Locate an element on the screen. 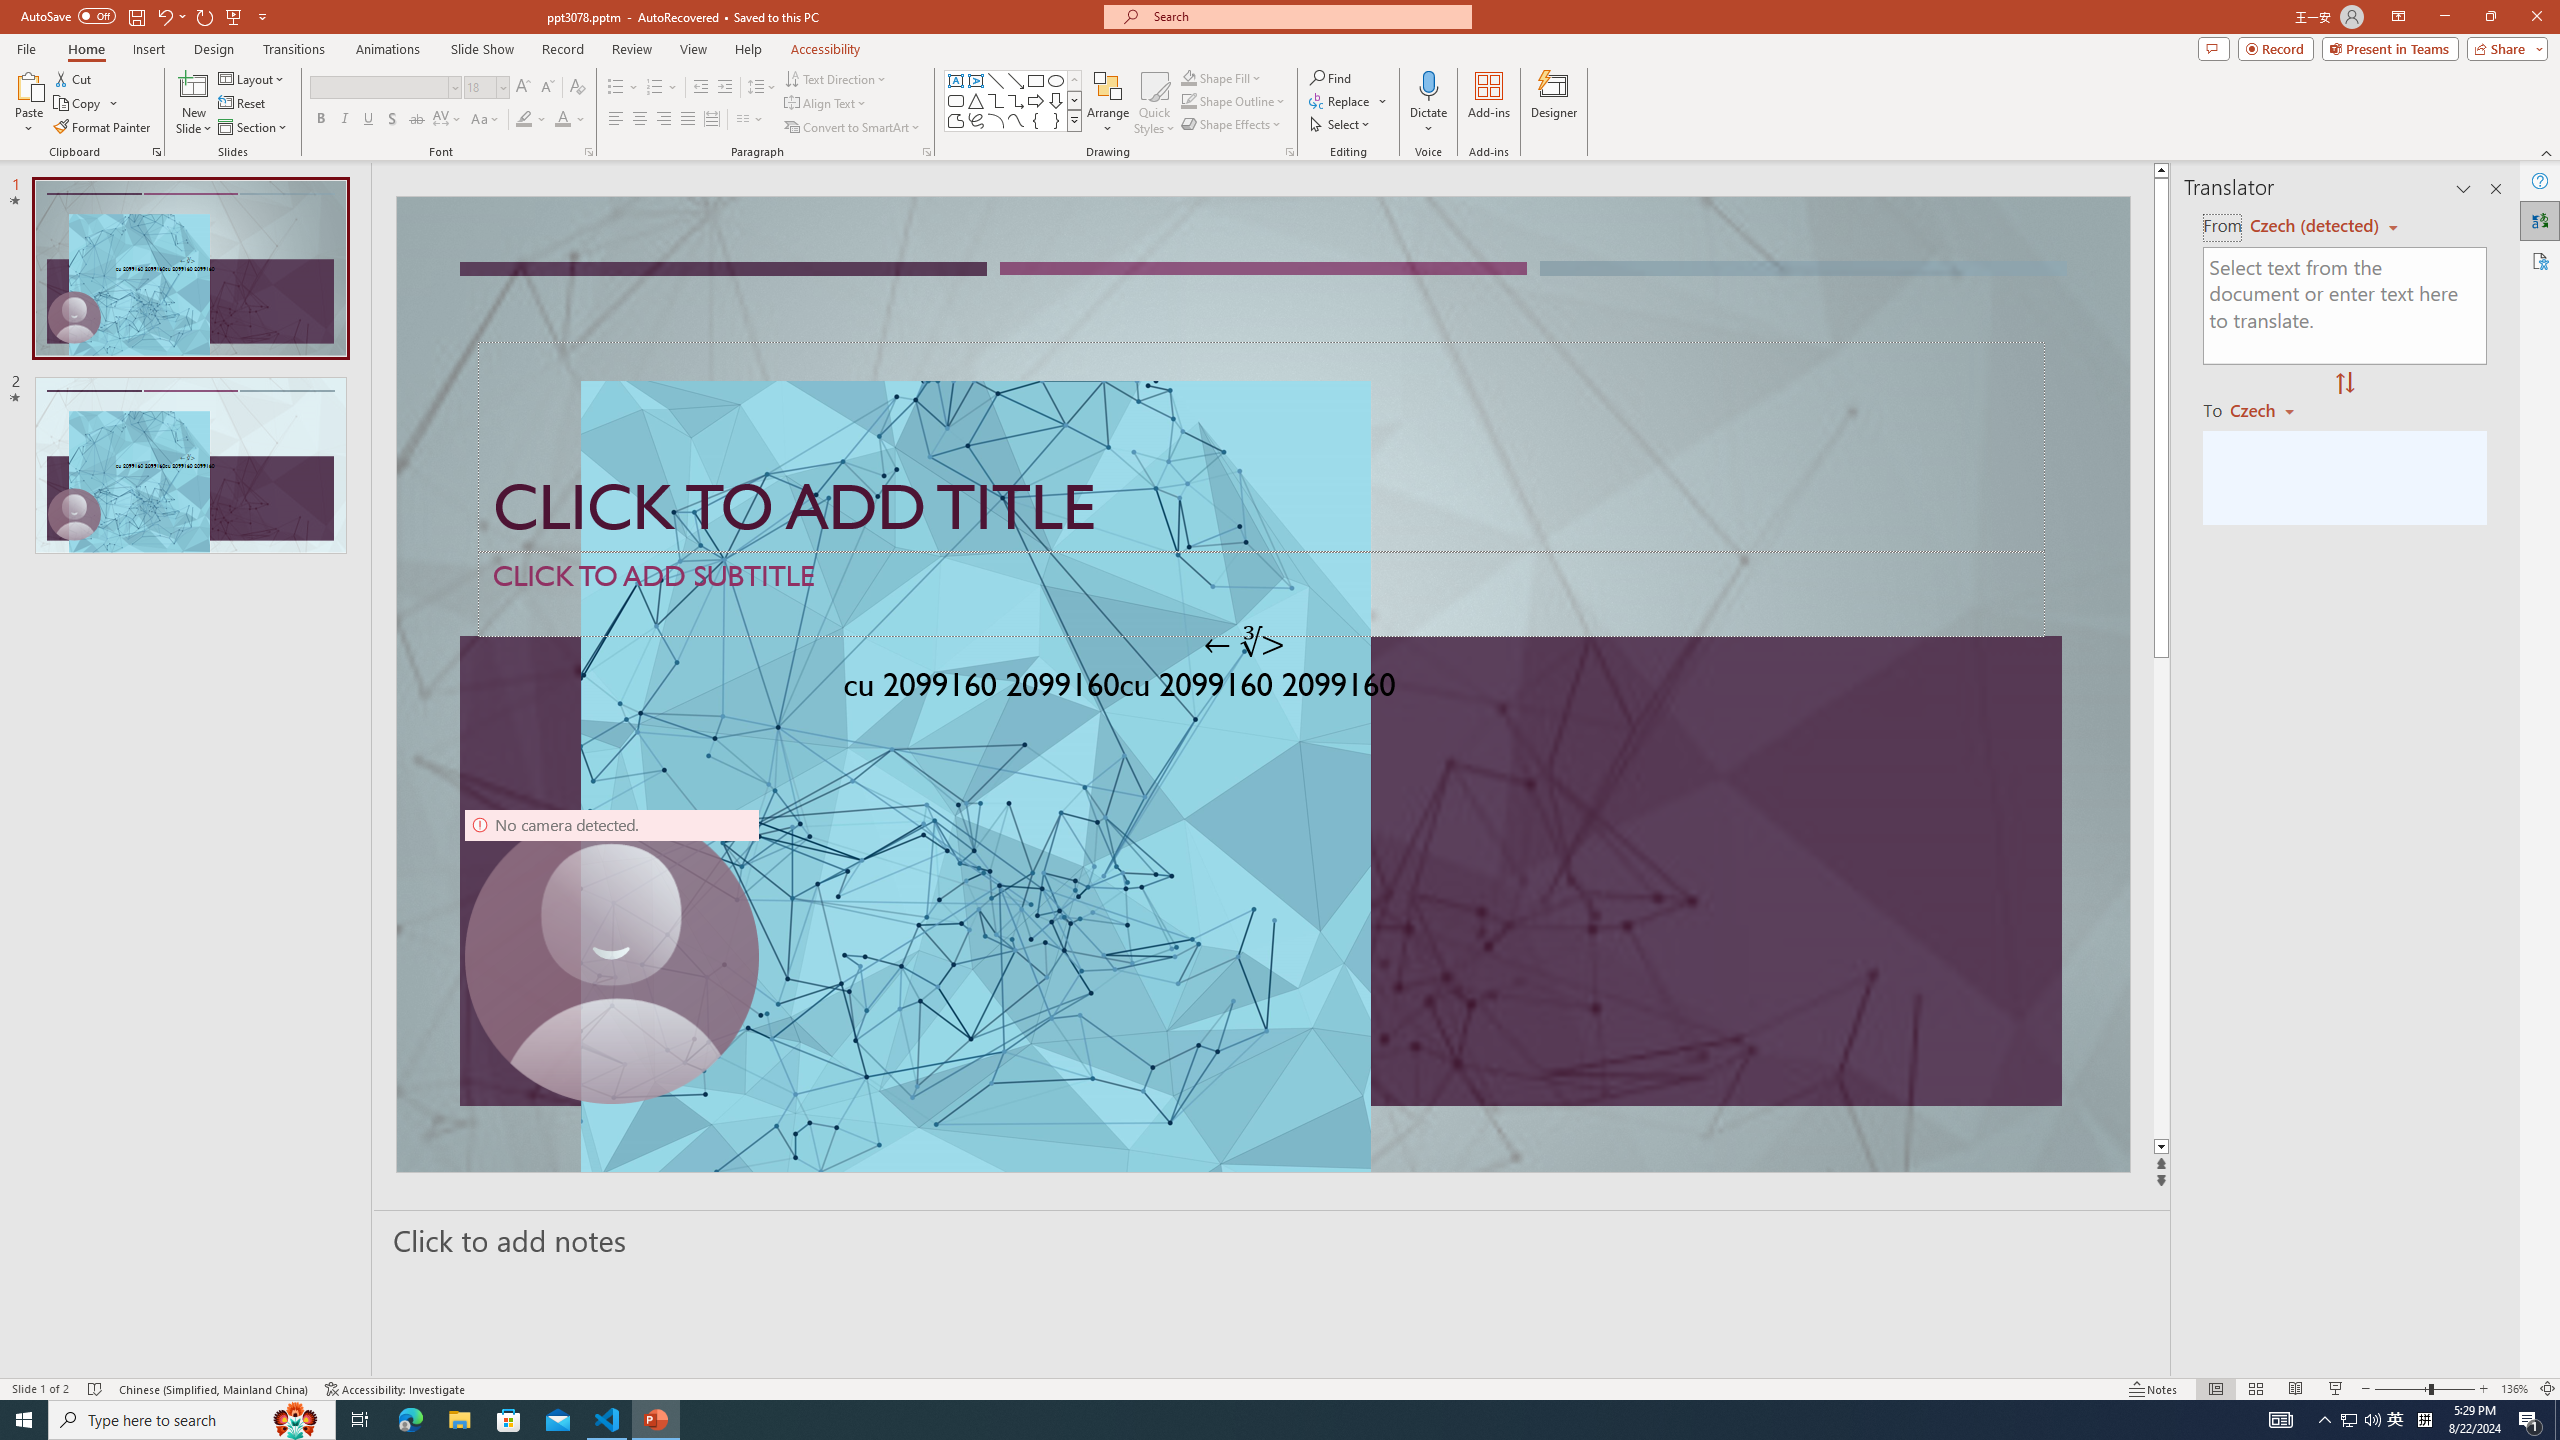 The height and width of the screenshot is (1440, 2560). Right Brace is located at coordinates (1056, 120).